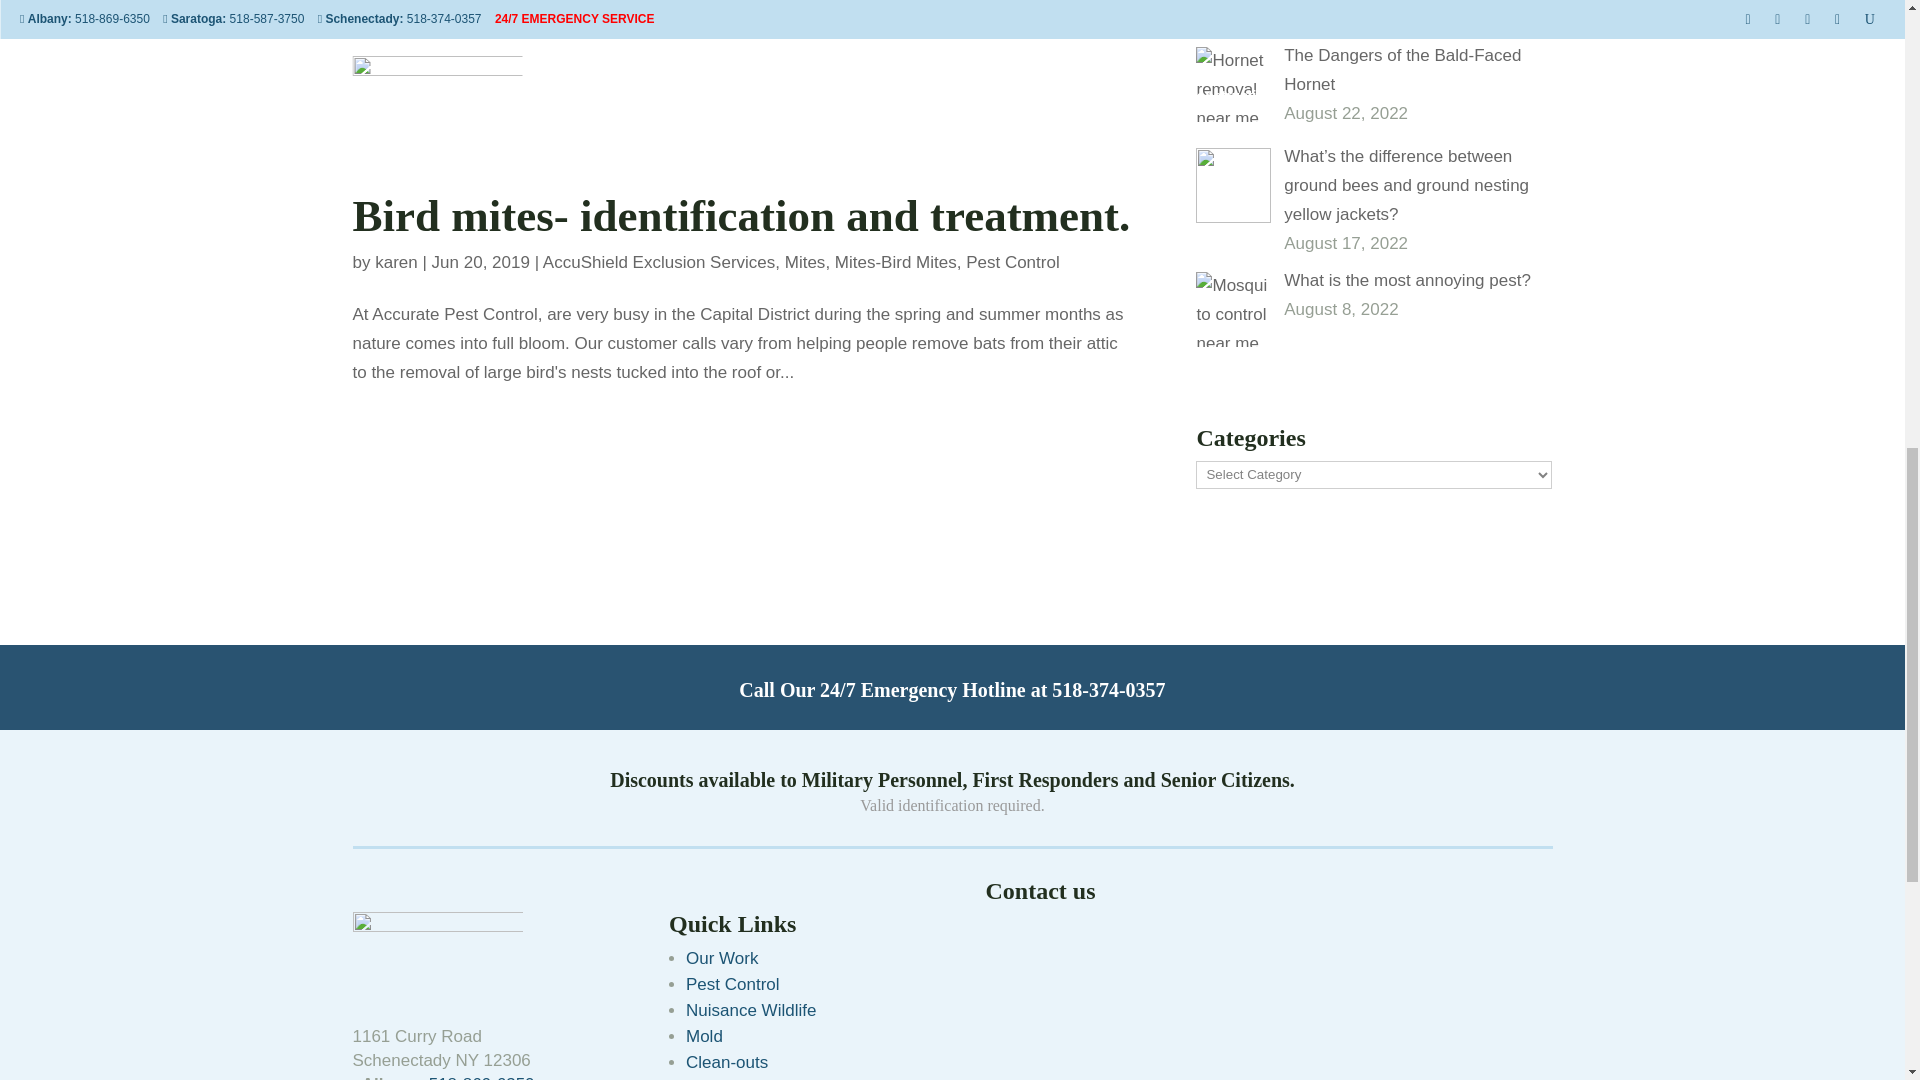 The height and width of the screenshot is (1080, 1920). Describe the element at coordinates (1108, 690) in the screenshot. I see `518-374-0357` at that location.